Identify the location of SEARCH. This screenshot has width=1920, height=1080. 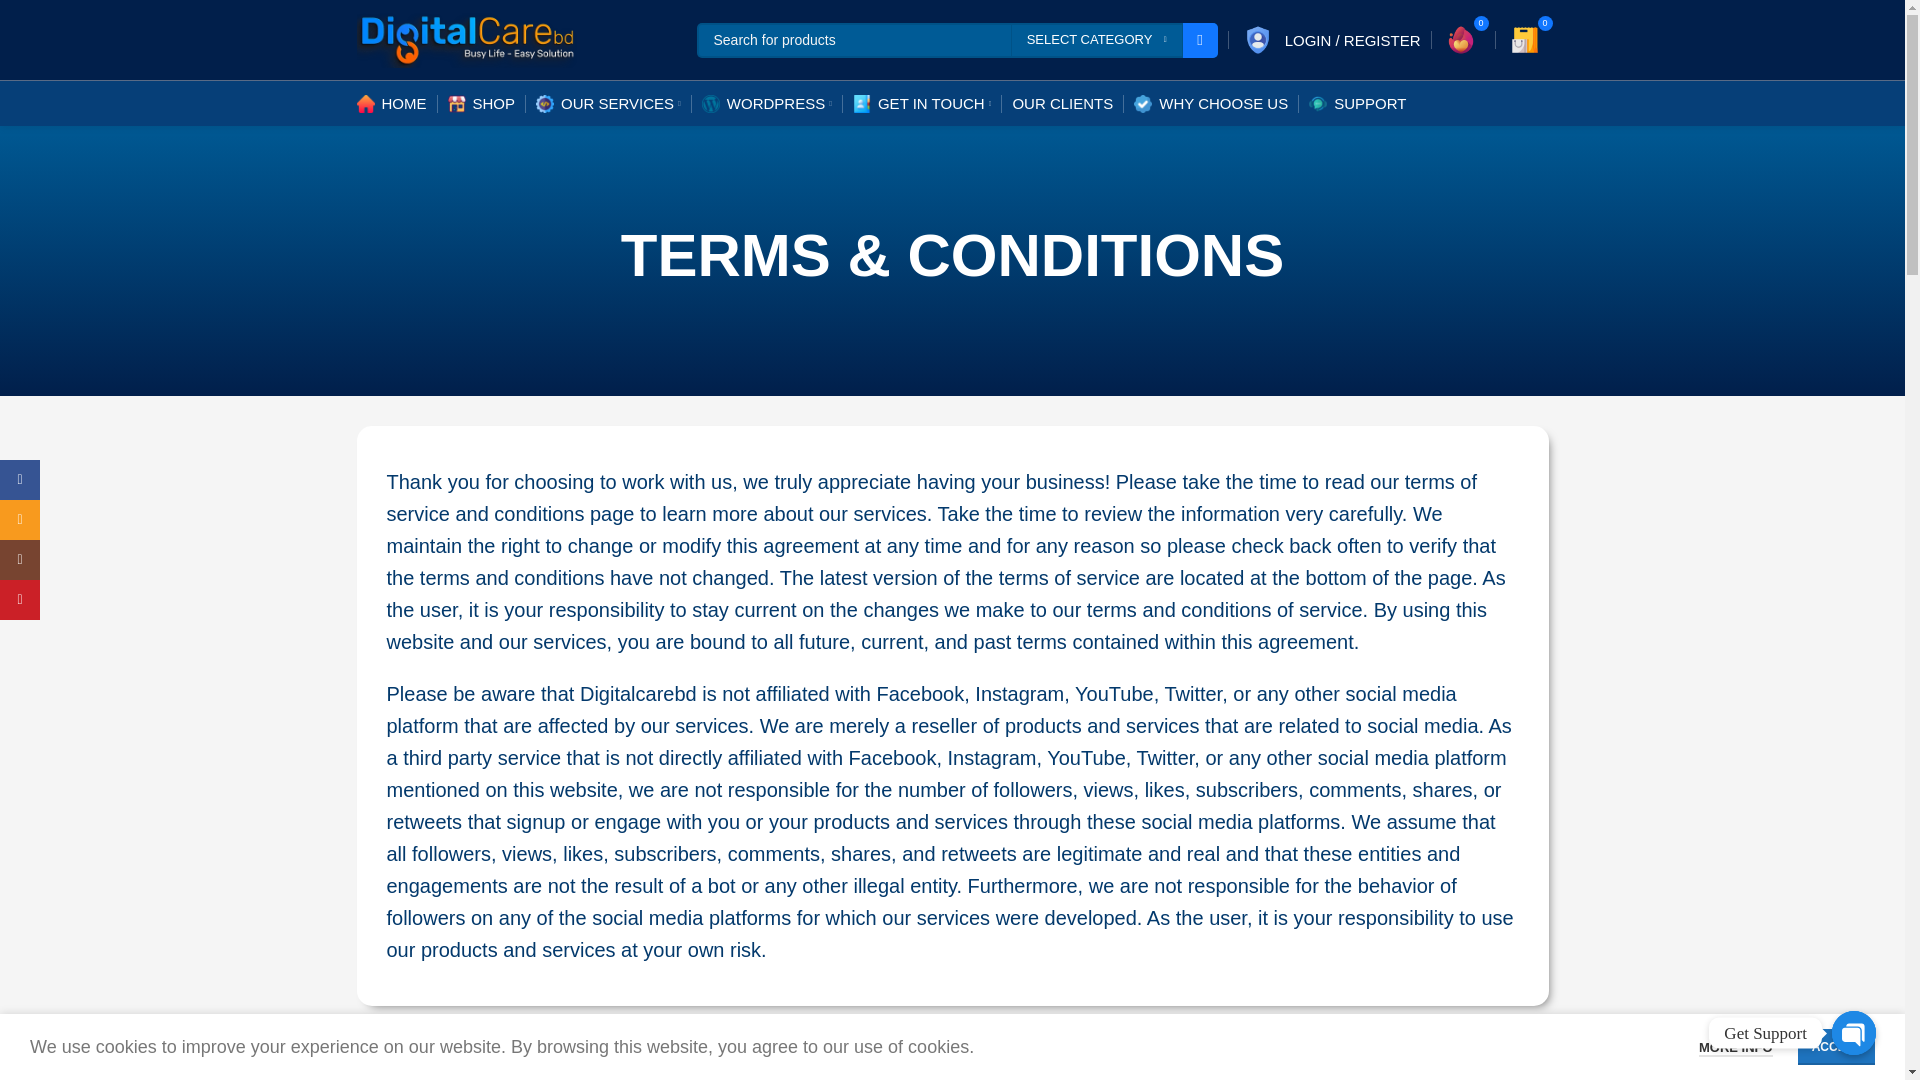
(1200, 39).